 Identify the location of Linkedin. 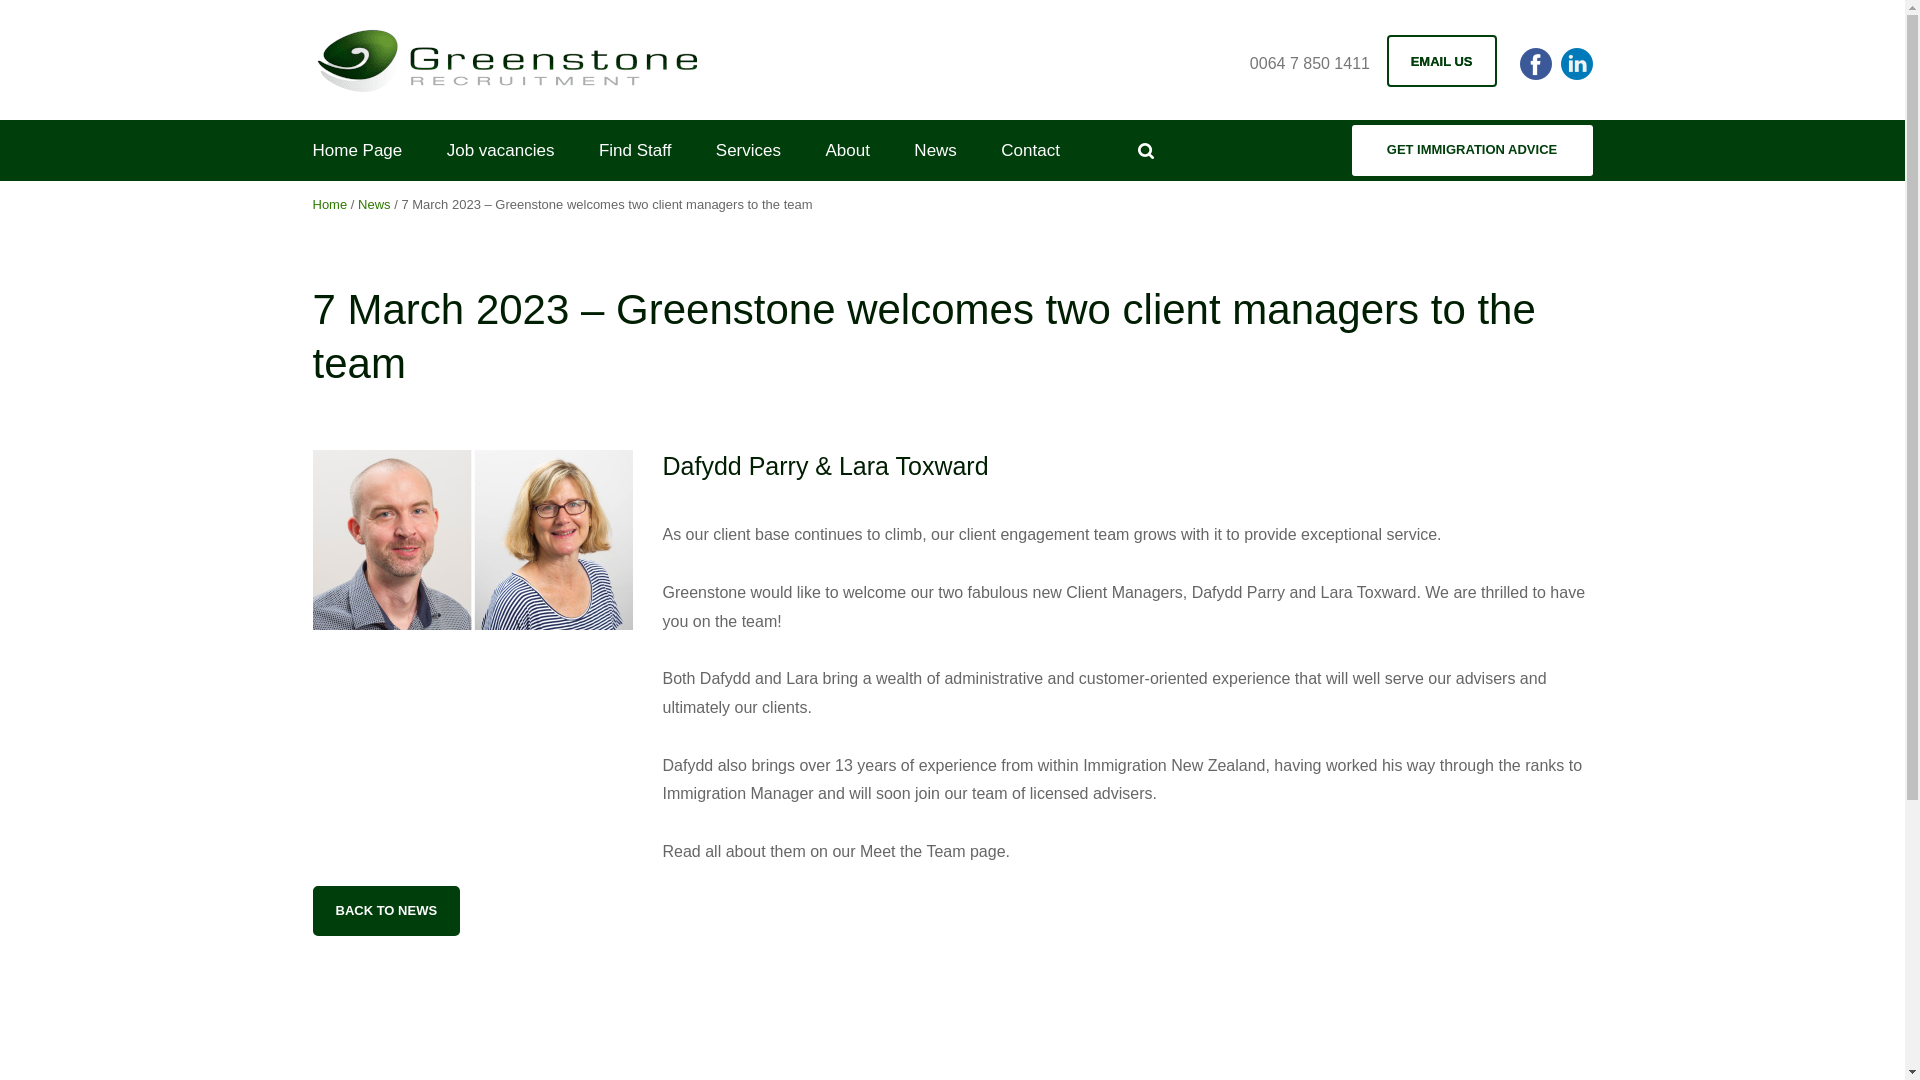
(1575, 63).